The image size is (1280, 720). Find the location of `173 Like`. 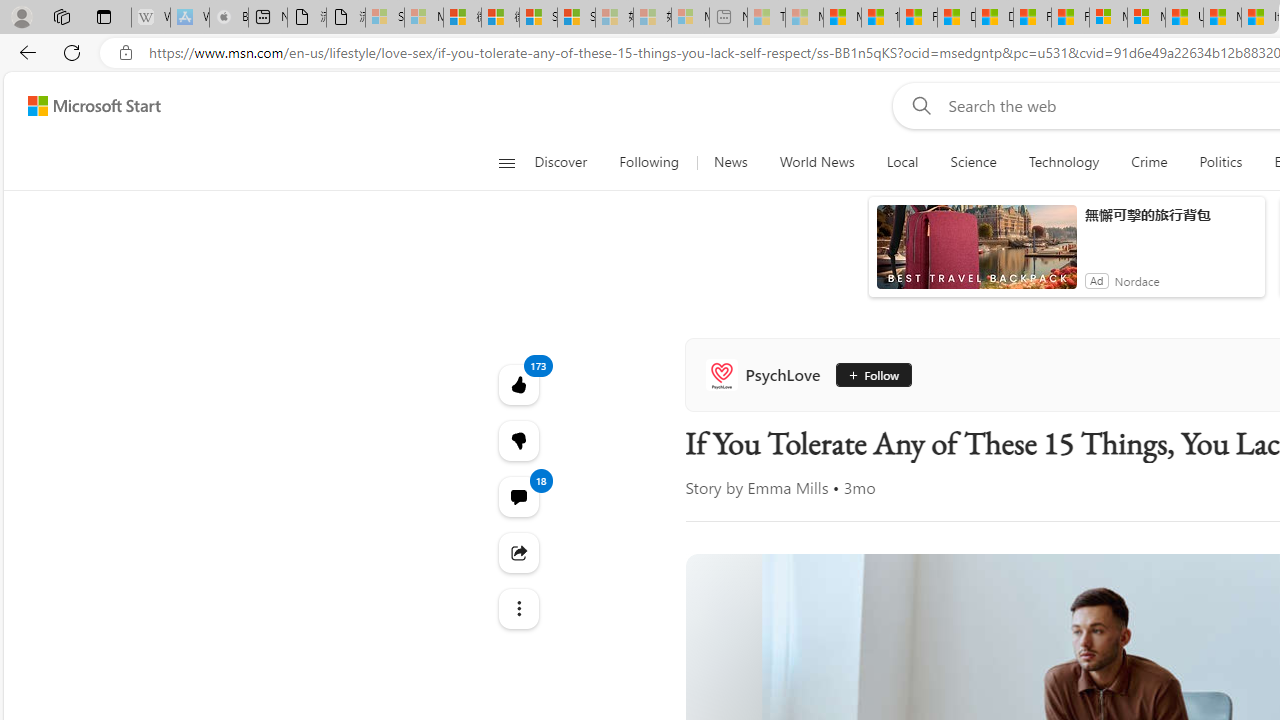

173 Like is located at coordinates (518, 384).